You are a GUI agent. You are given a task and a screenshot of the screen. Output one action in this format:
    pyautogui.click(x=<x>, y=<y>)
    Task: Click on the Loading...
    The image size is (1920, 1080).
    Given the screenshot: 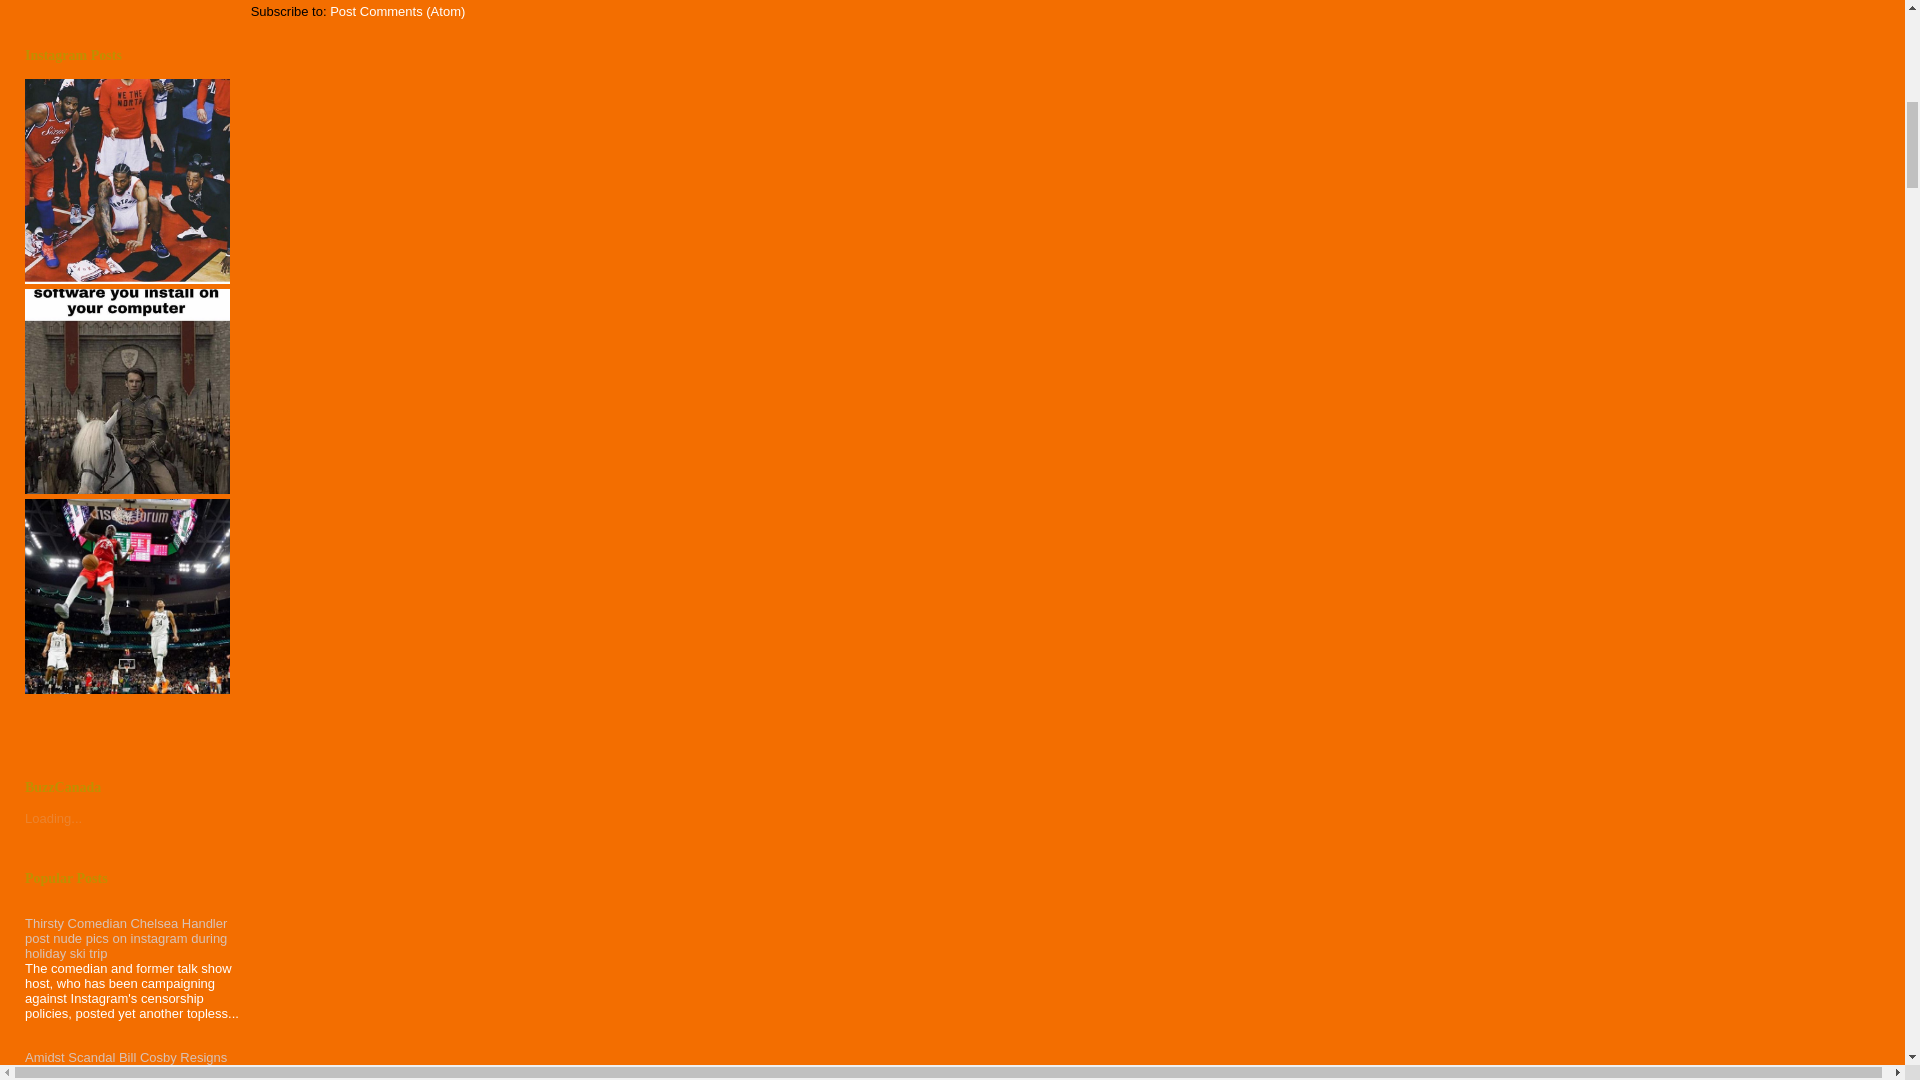 What is the action you would take?
    pyautogui.click(x=53, y=818)
    